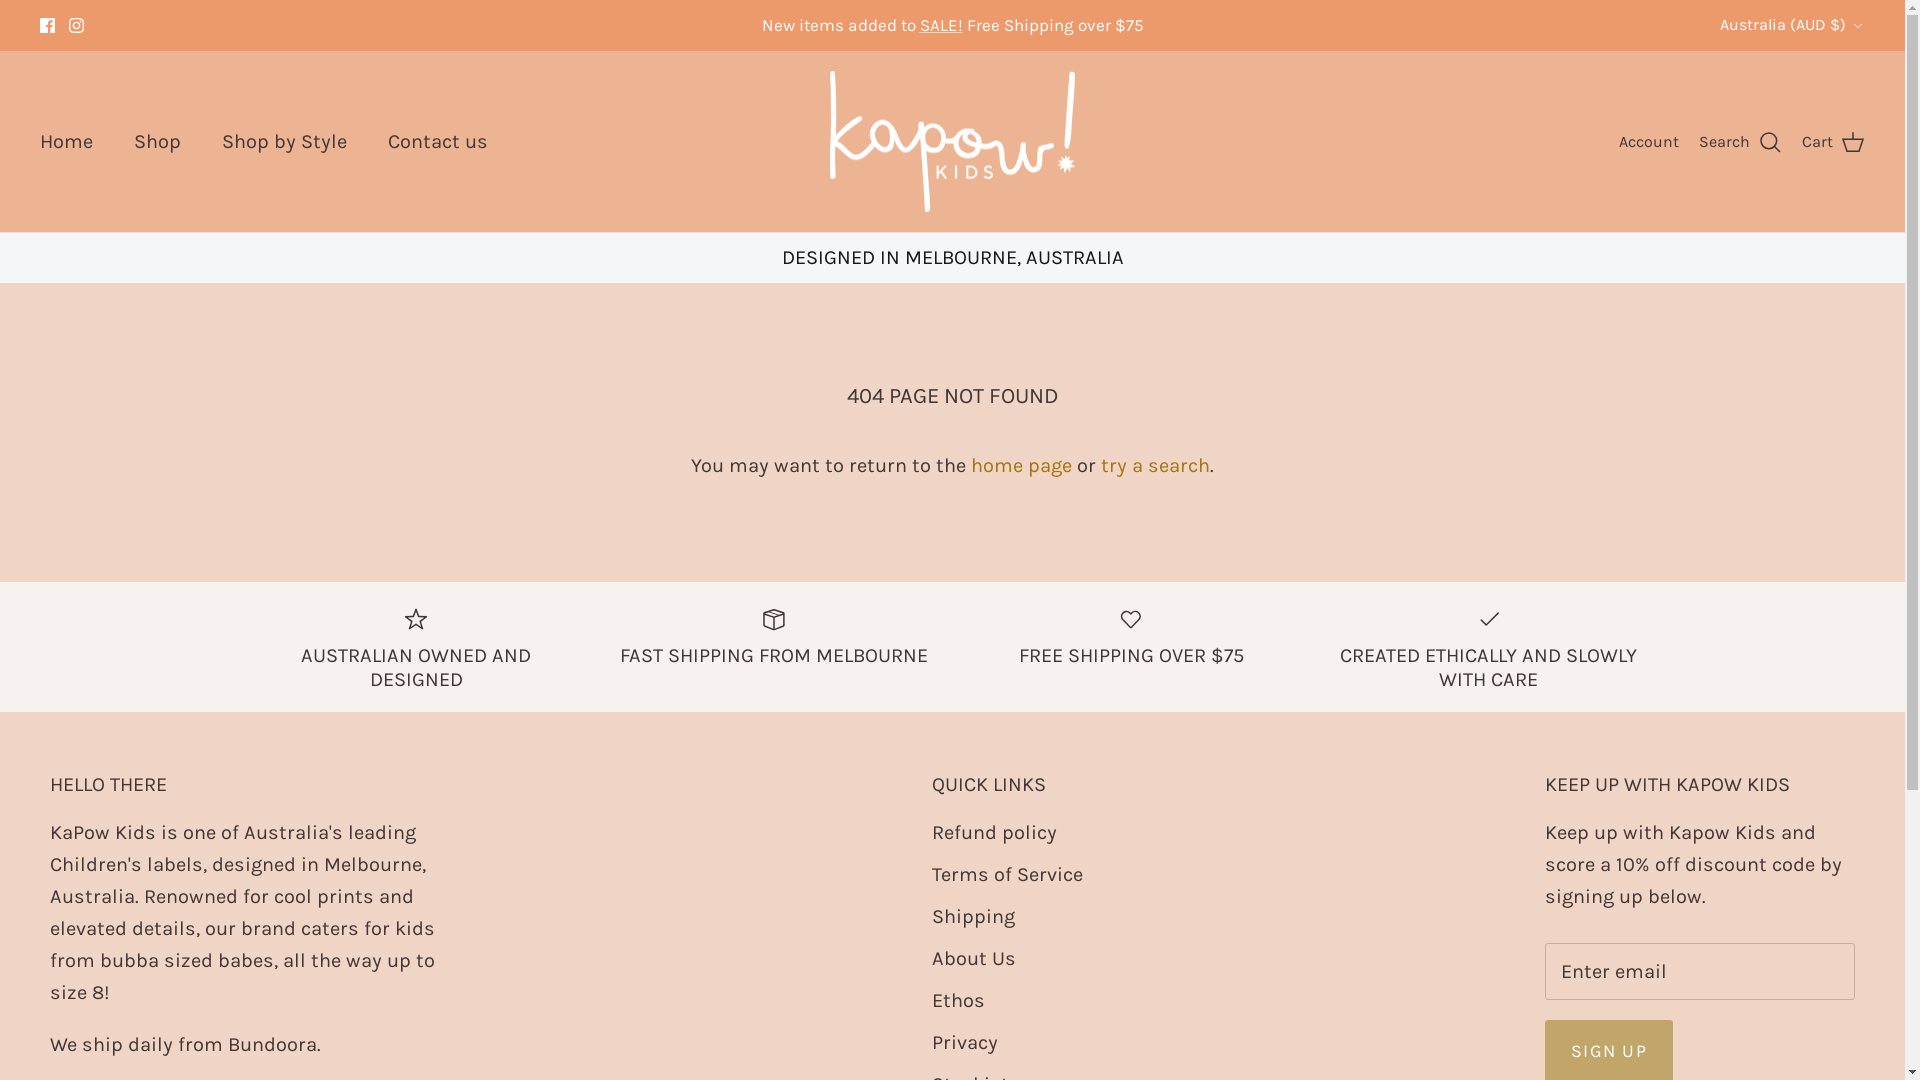 This screenshot has width=1920, height=1080. Describe the element at coordinates (1792, 25) in the screenshot. I see `Australia (AUD $)
Down` at that location.